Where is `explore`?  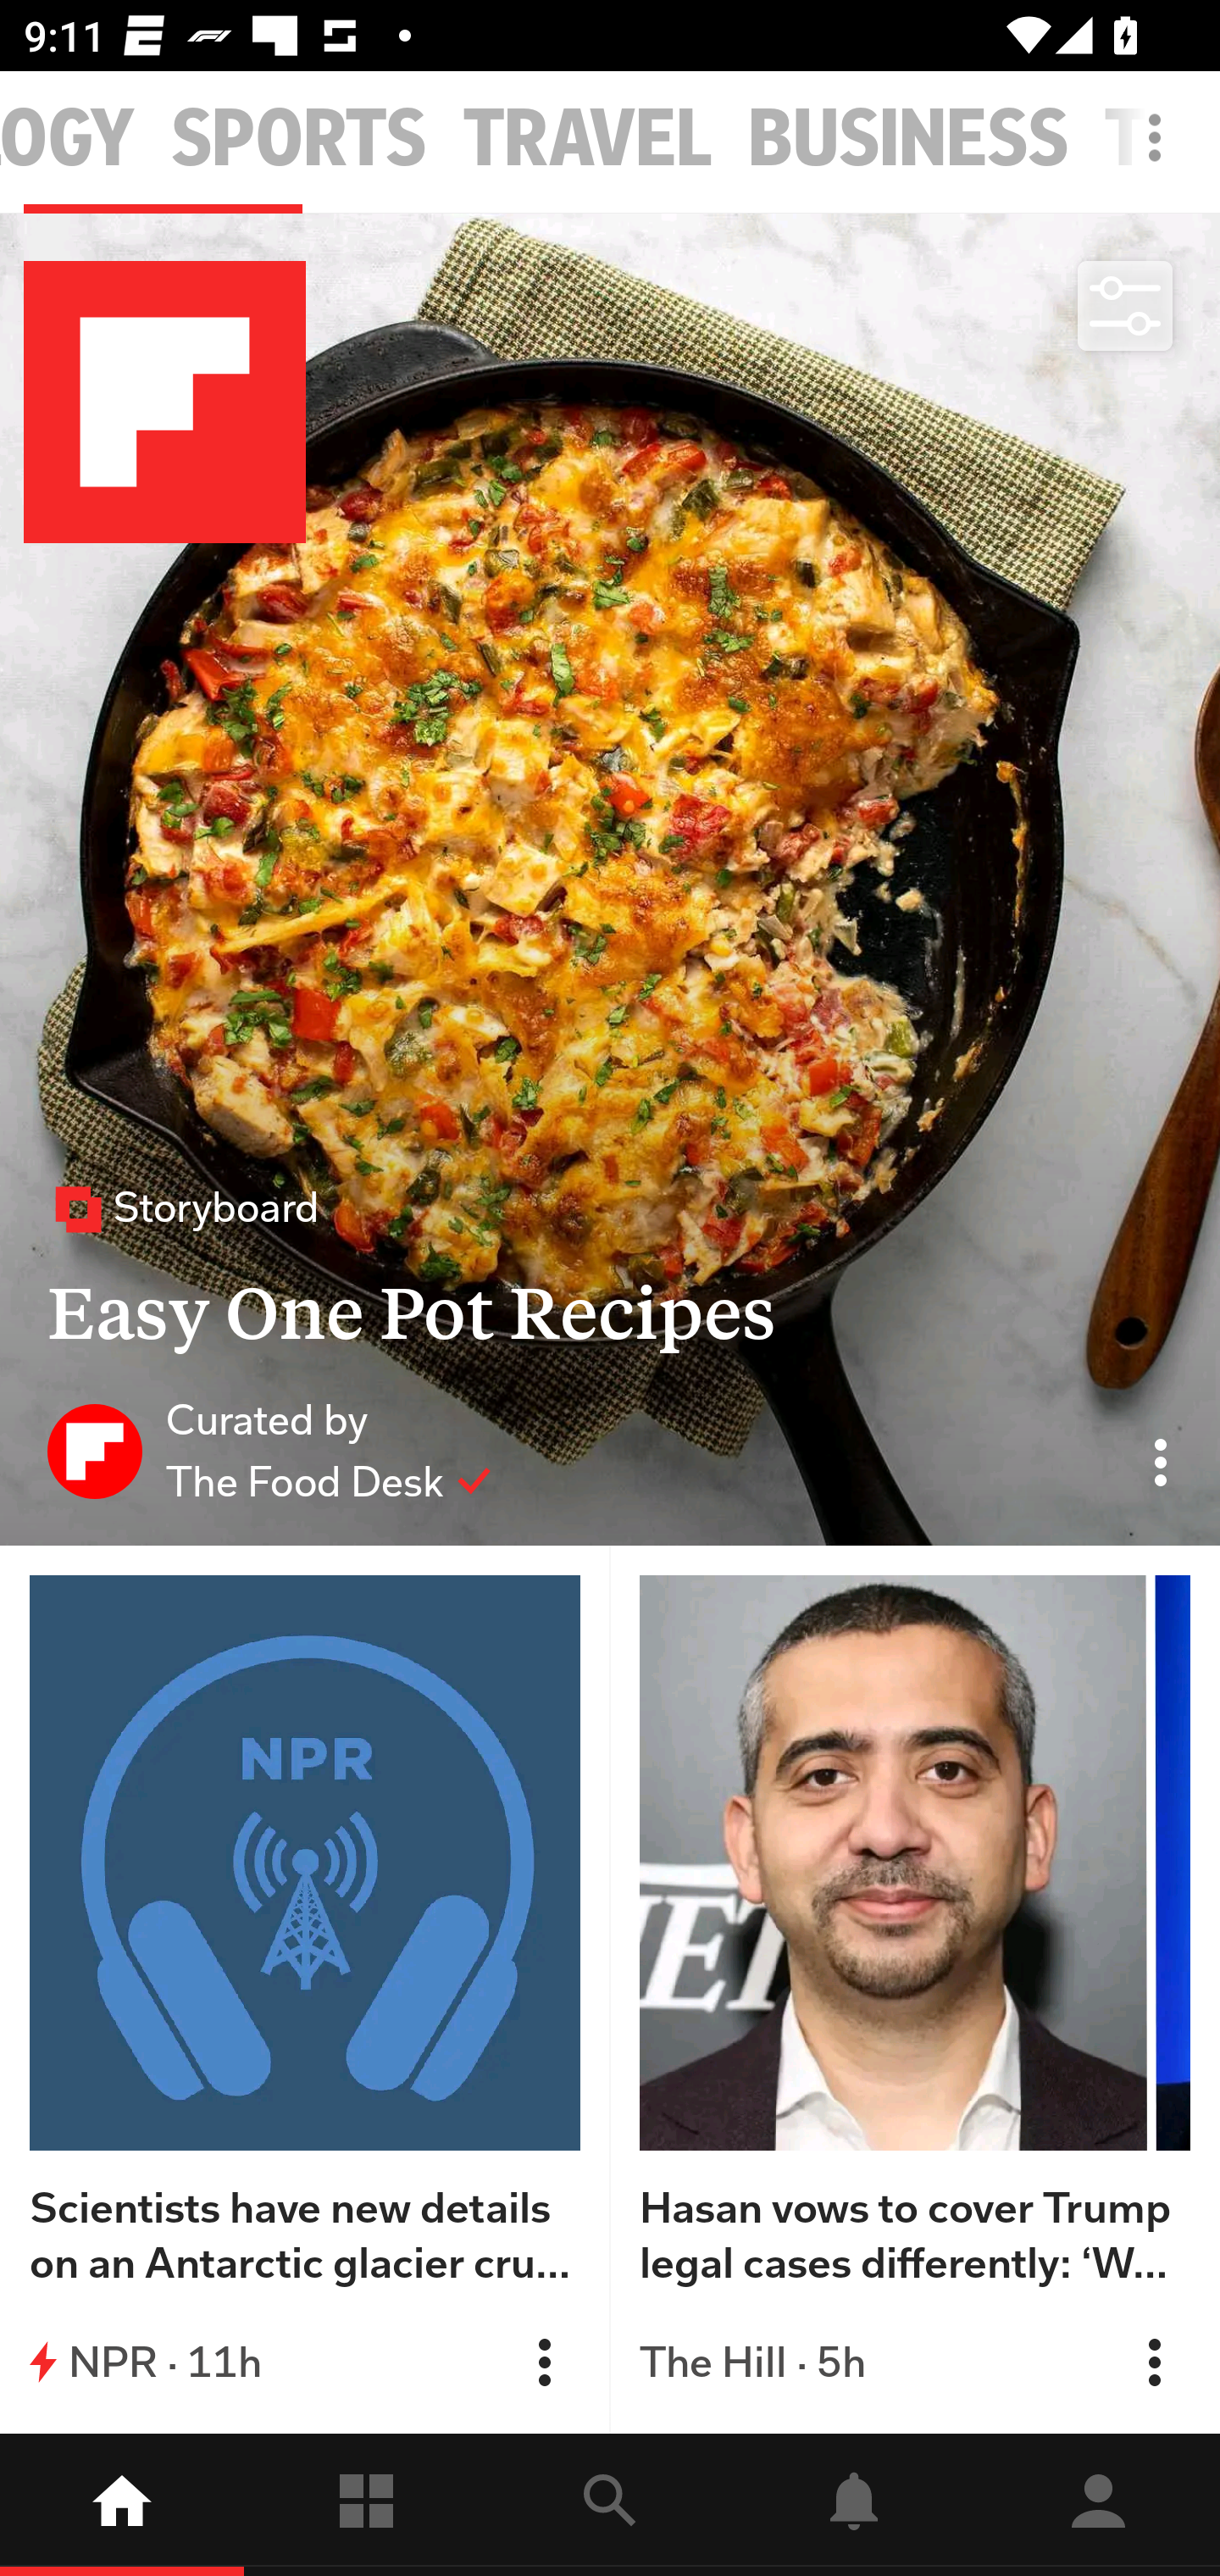 explore is located at coordinates (610, 2505).